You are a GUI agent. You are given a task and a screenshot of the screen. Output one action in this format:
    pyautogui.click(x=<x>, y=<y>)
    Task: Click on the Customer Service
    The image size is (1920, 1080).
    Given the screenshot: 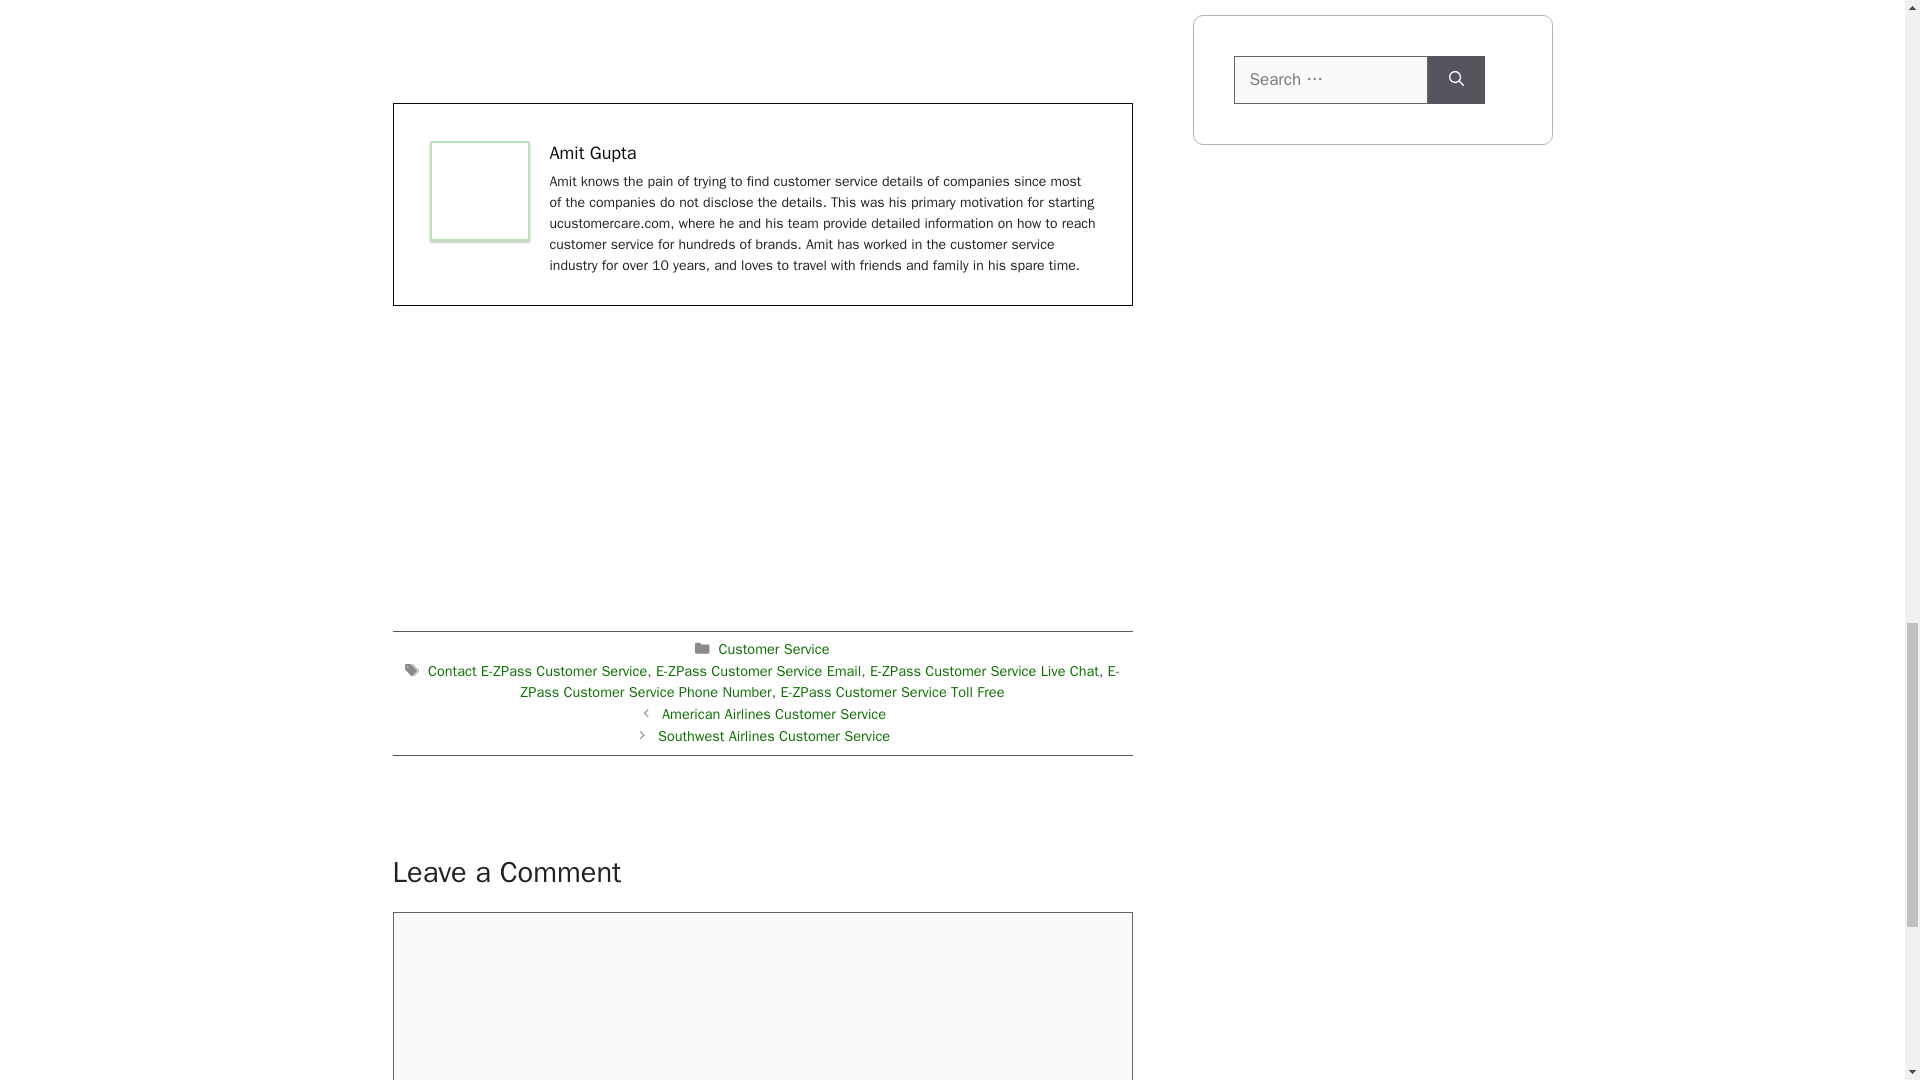 What is the action you would take?
    pyautogui.click(x=774, y=648)
    